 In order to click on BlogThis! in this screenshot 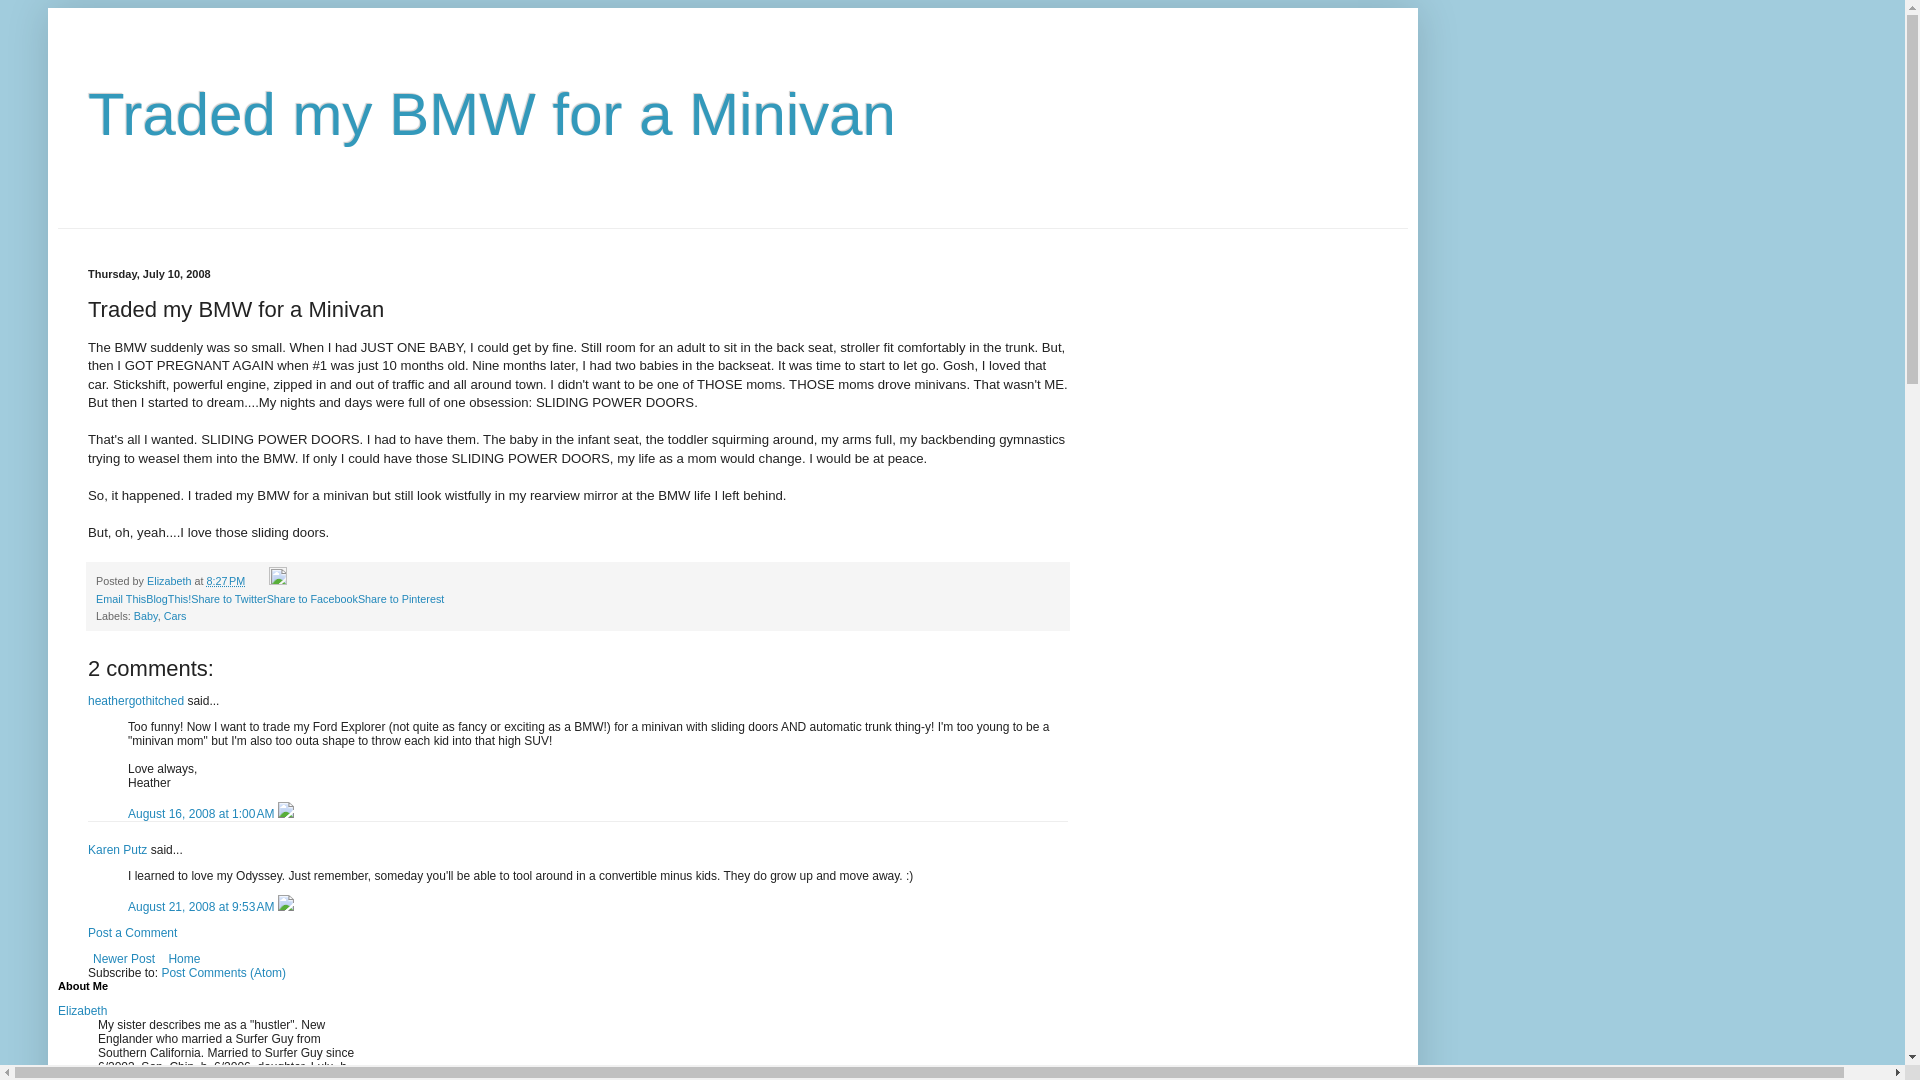, I will do `click(168, 598)`.